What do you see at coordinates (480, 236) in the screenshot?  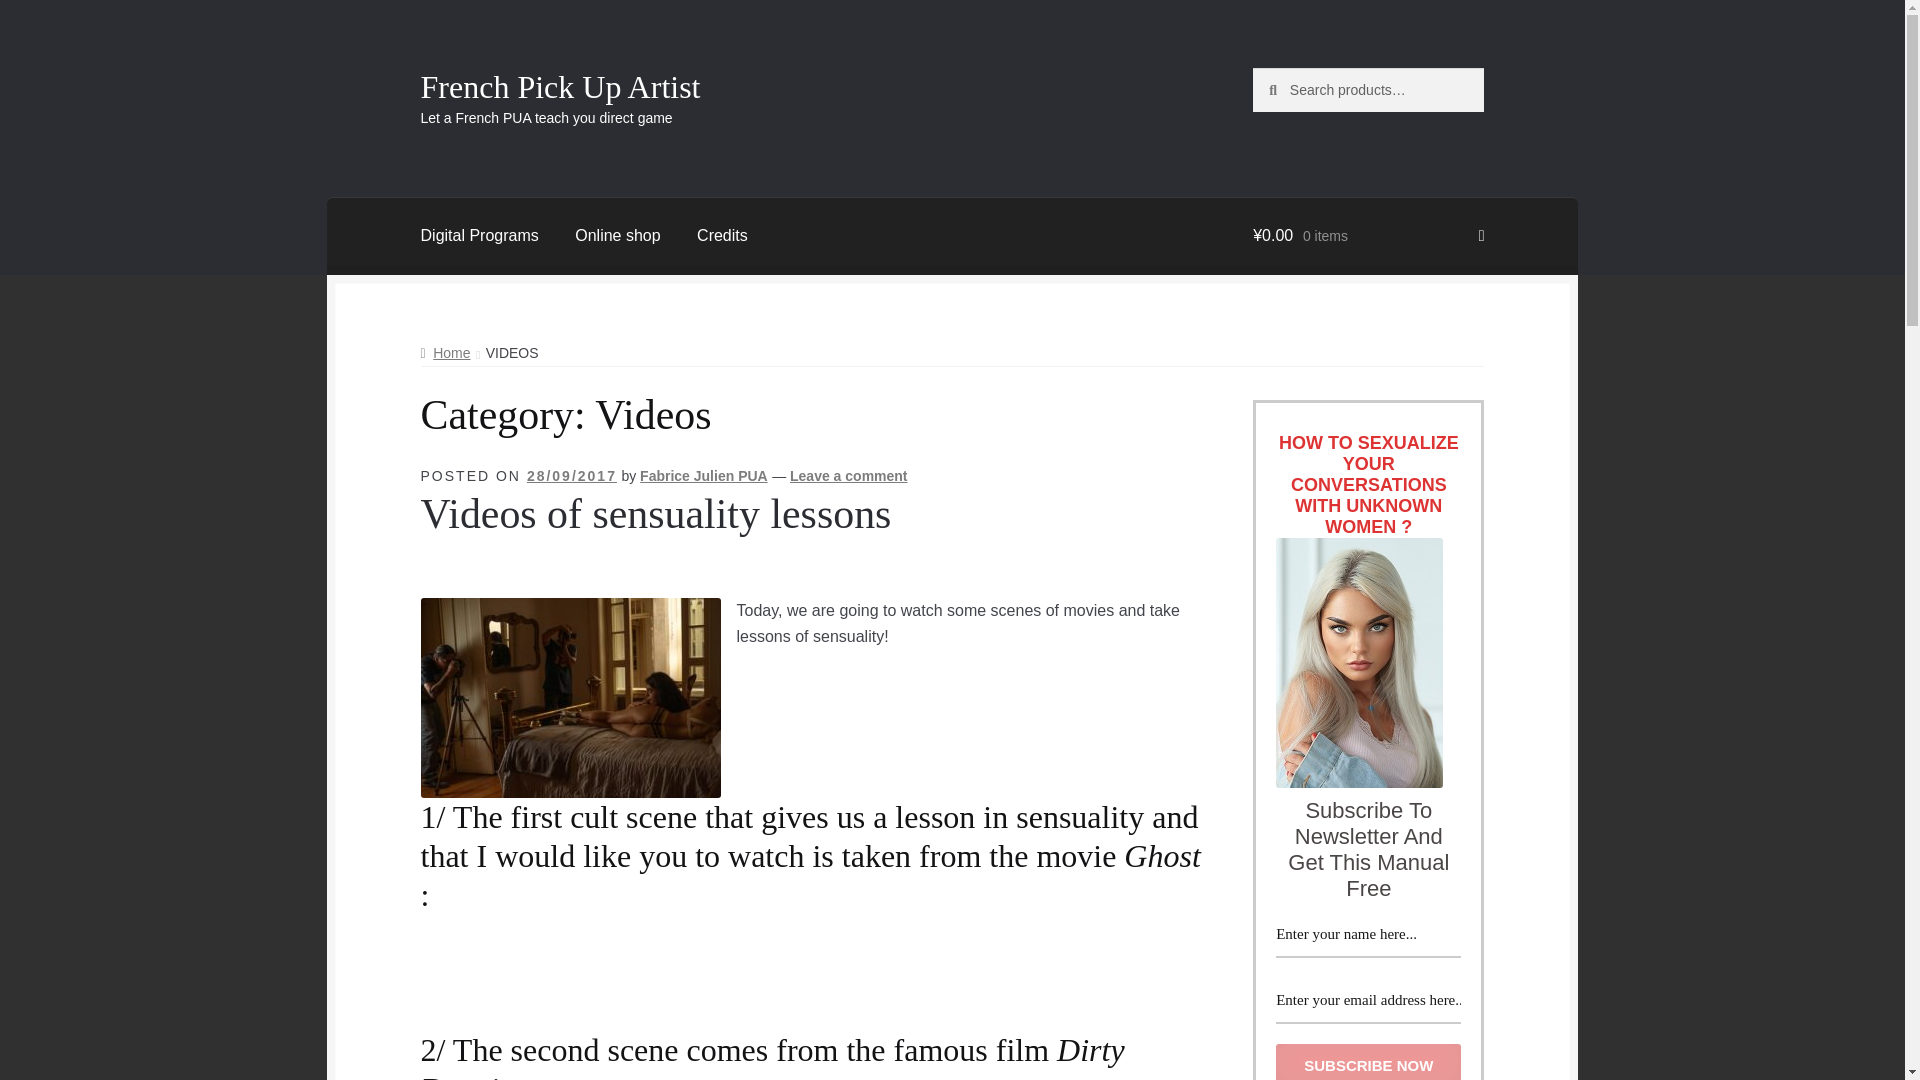 I see `Digital Programs` at bounding box center [480, 236].